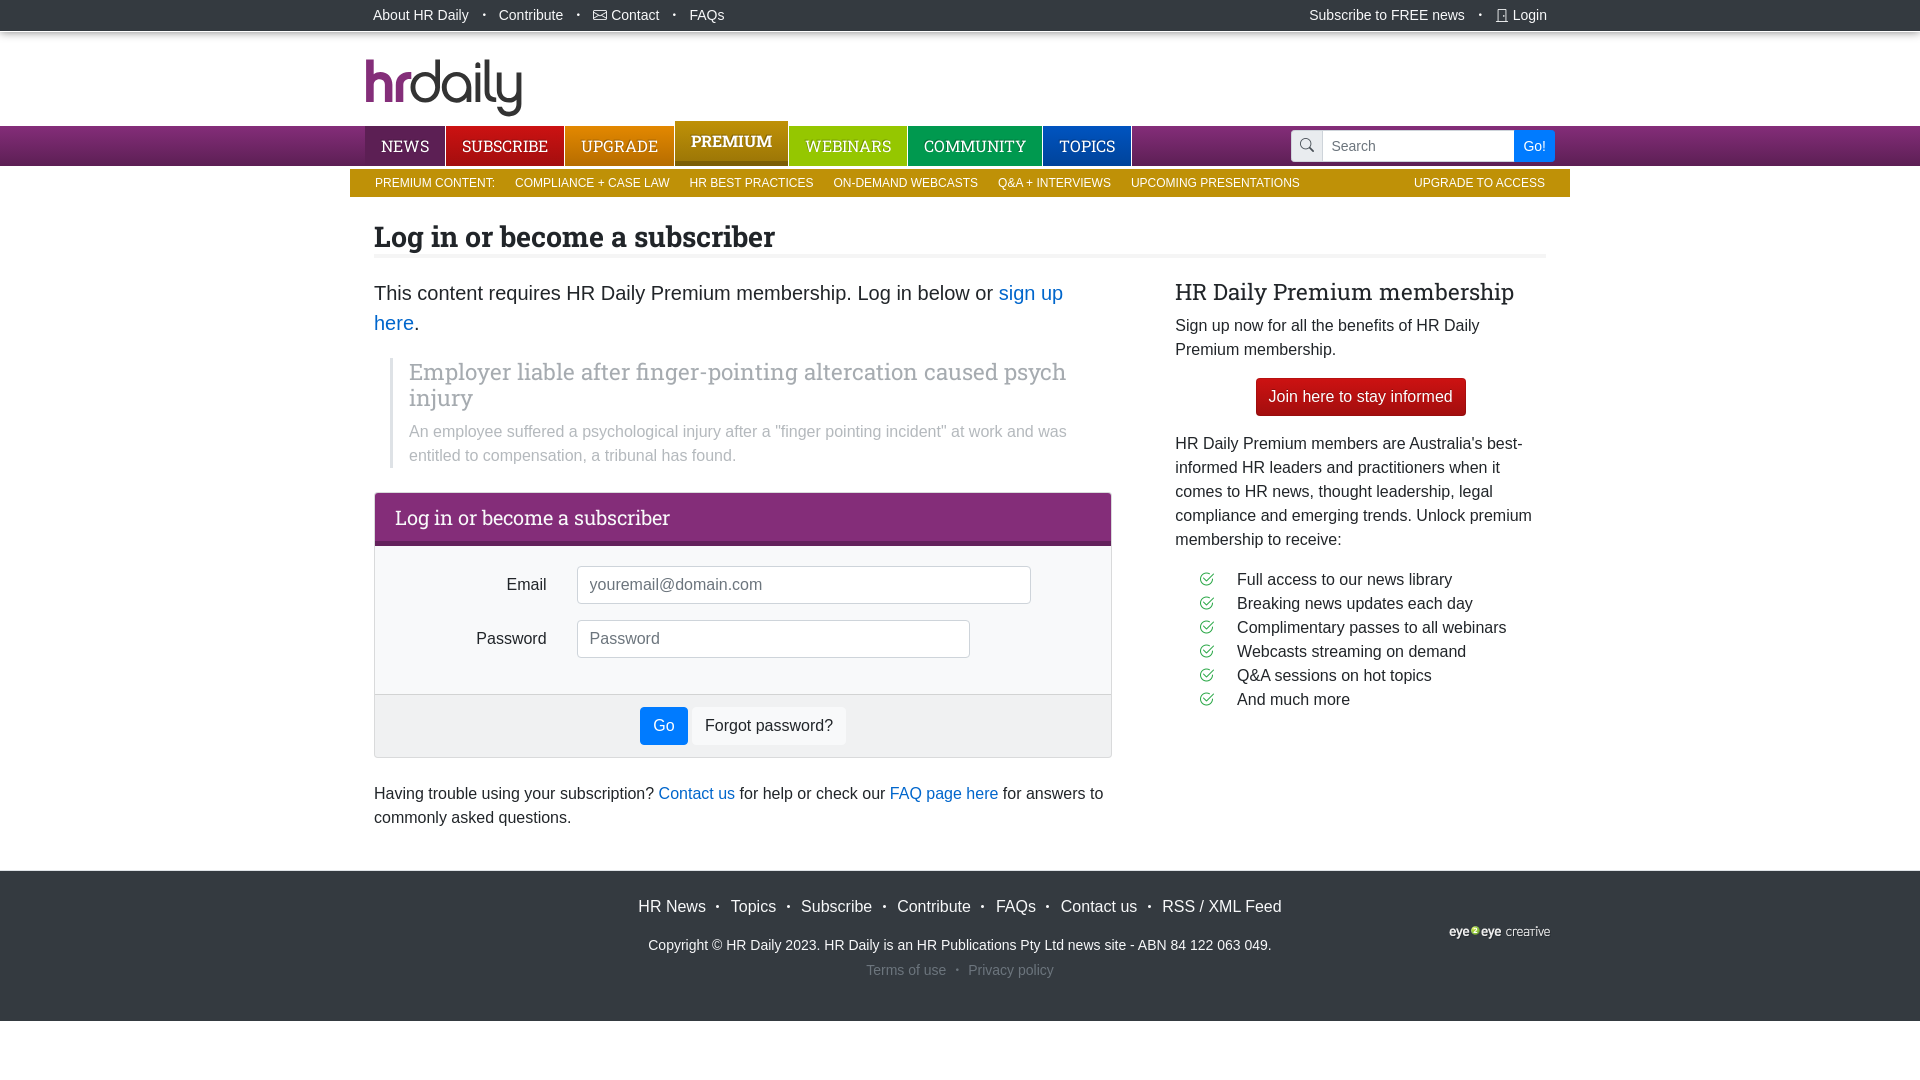 The width and height of the screenshot is (1920, 1080). What do you see at coordinates (836, 906) in the screenshot?
I see `Subscribe` at bounding box center [836, 906].